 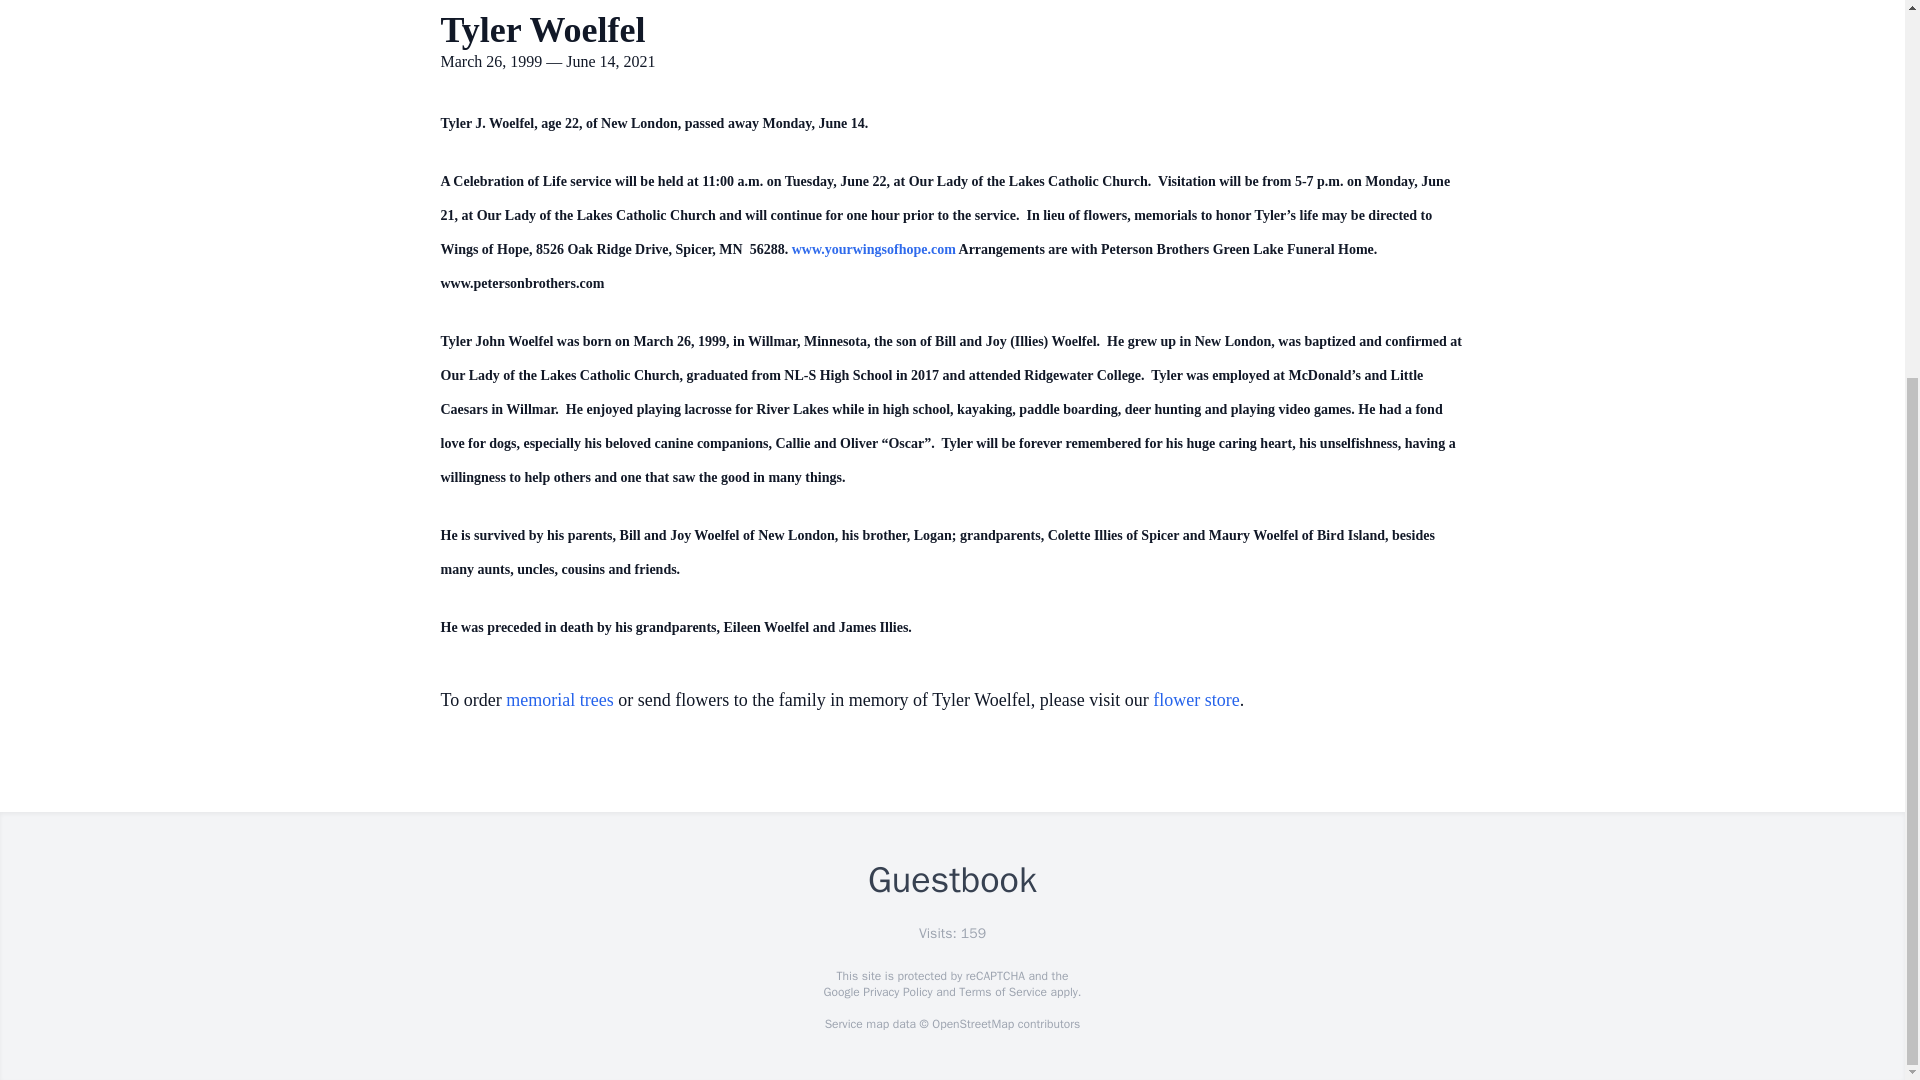 I want to click on Terms of Service, so click(x=1002, y=992).